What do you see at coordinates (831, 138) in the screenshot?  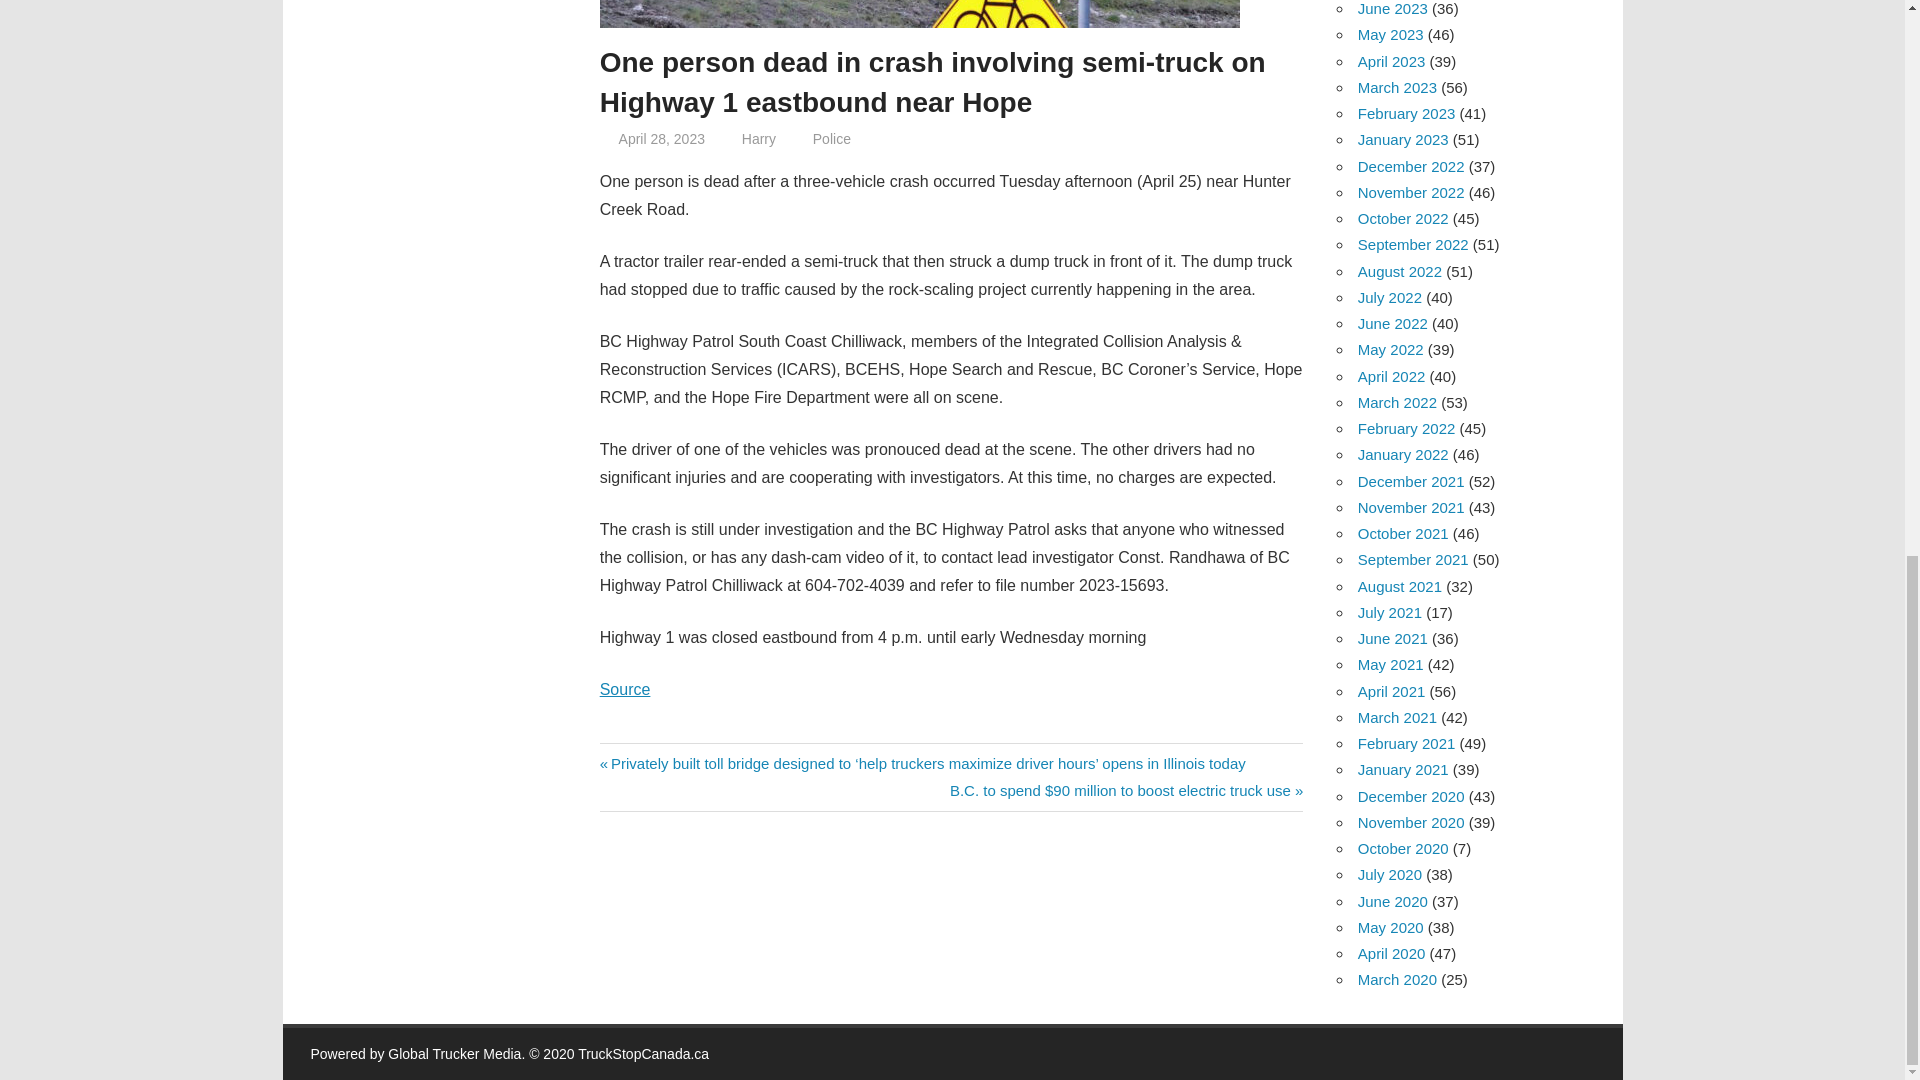 I see `Police` at bounding box center [831, 138].